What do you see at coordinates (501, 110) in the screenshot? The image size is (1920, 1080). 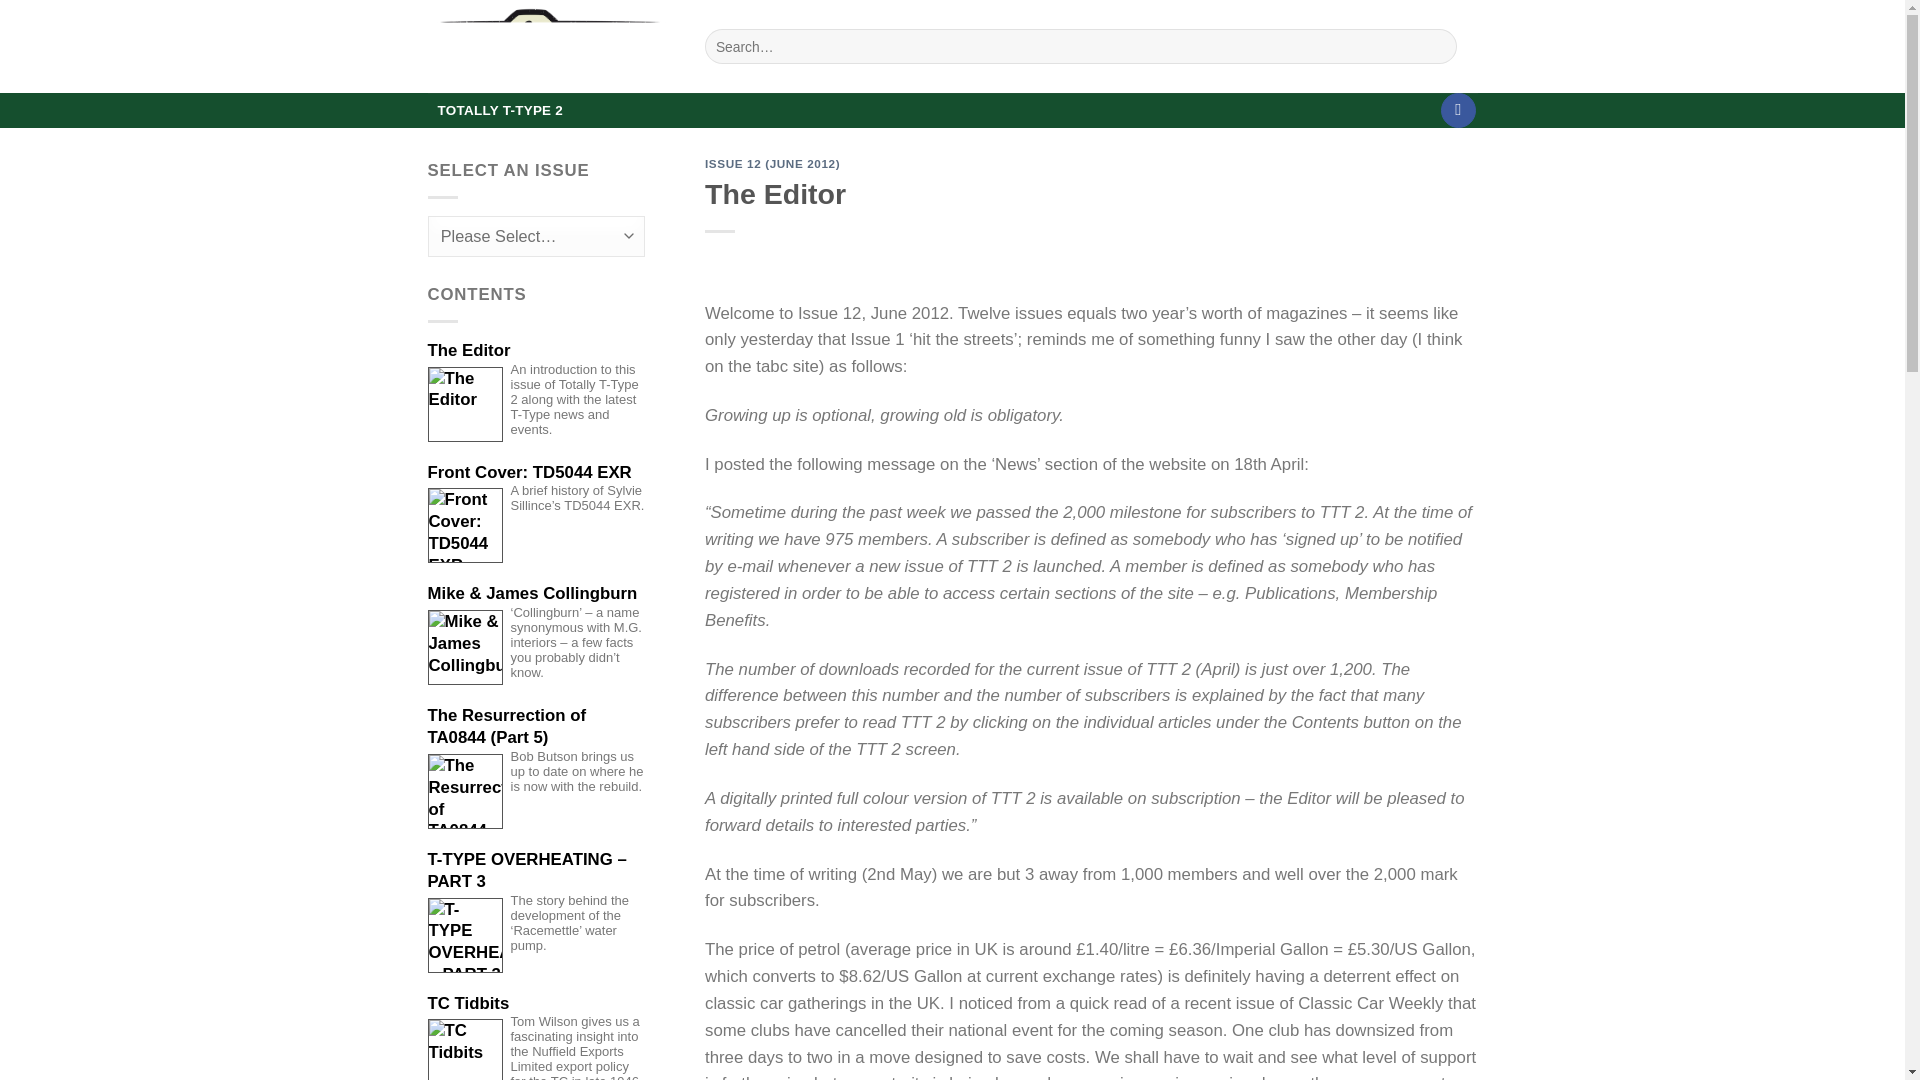 I see `TOTALLY T-TYPE 2` at bounding box center [501, 110].